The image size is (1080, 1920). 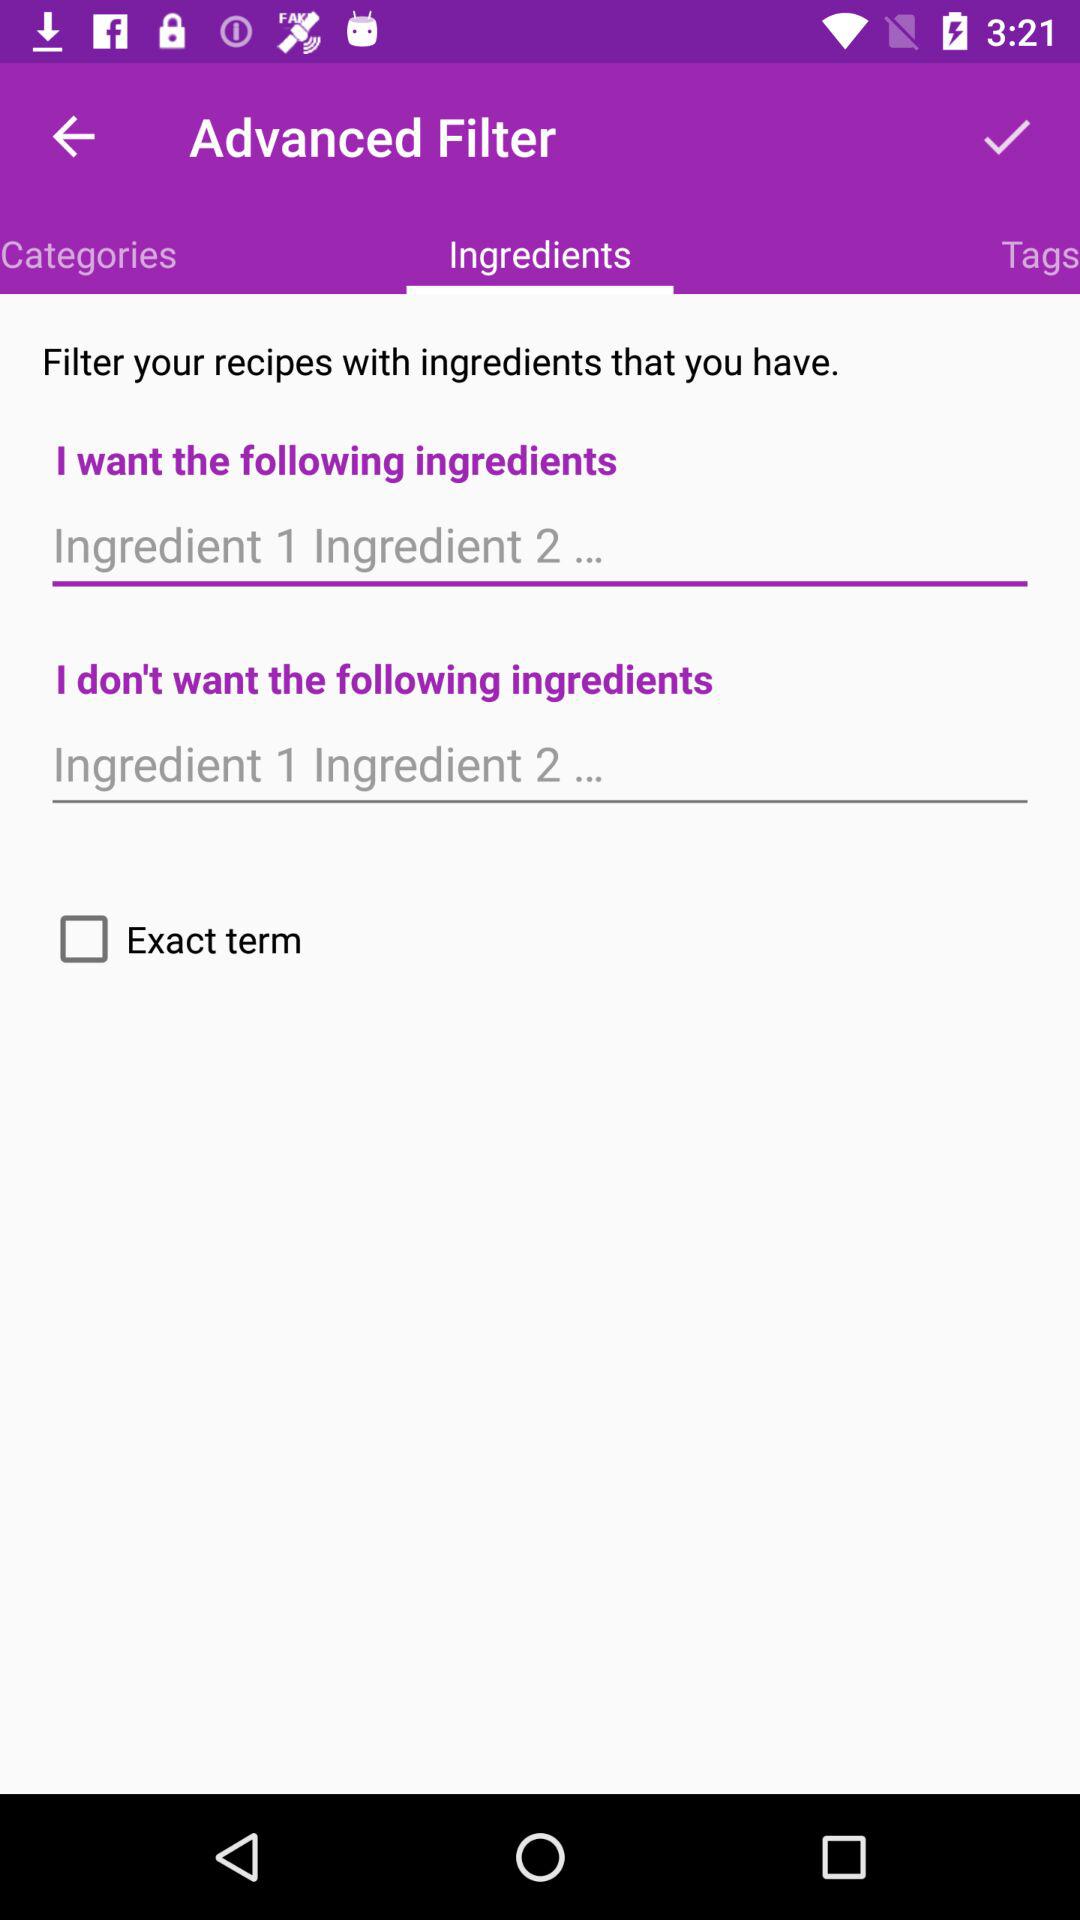 I want to click on open the exact term icon, so click(x=172, y=938).